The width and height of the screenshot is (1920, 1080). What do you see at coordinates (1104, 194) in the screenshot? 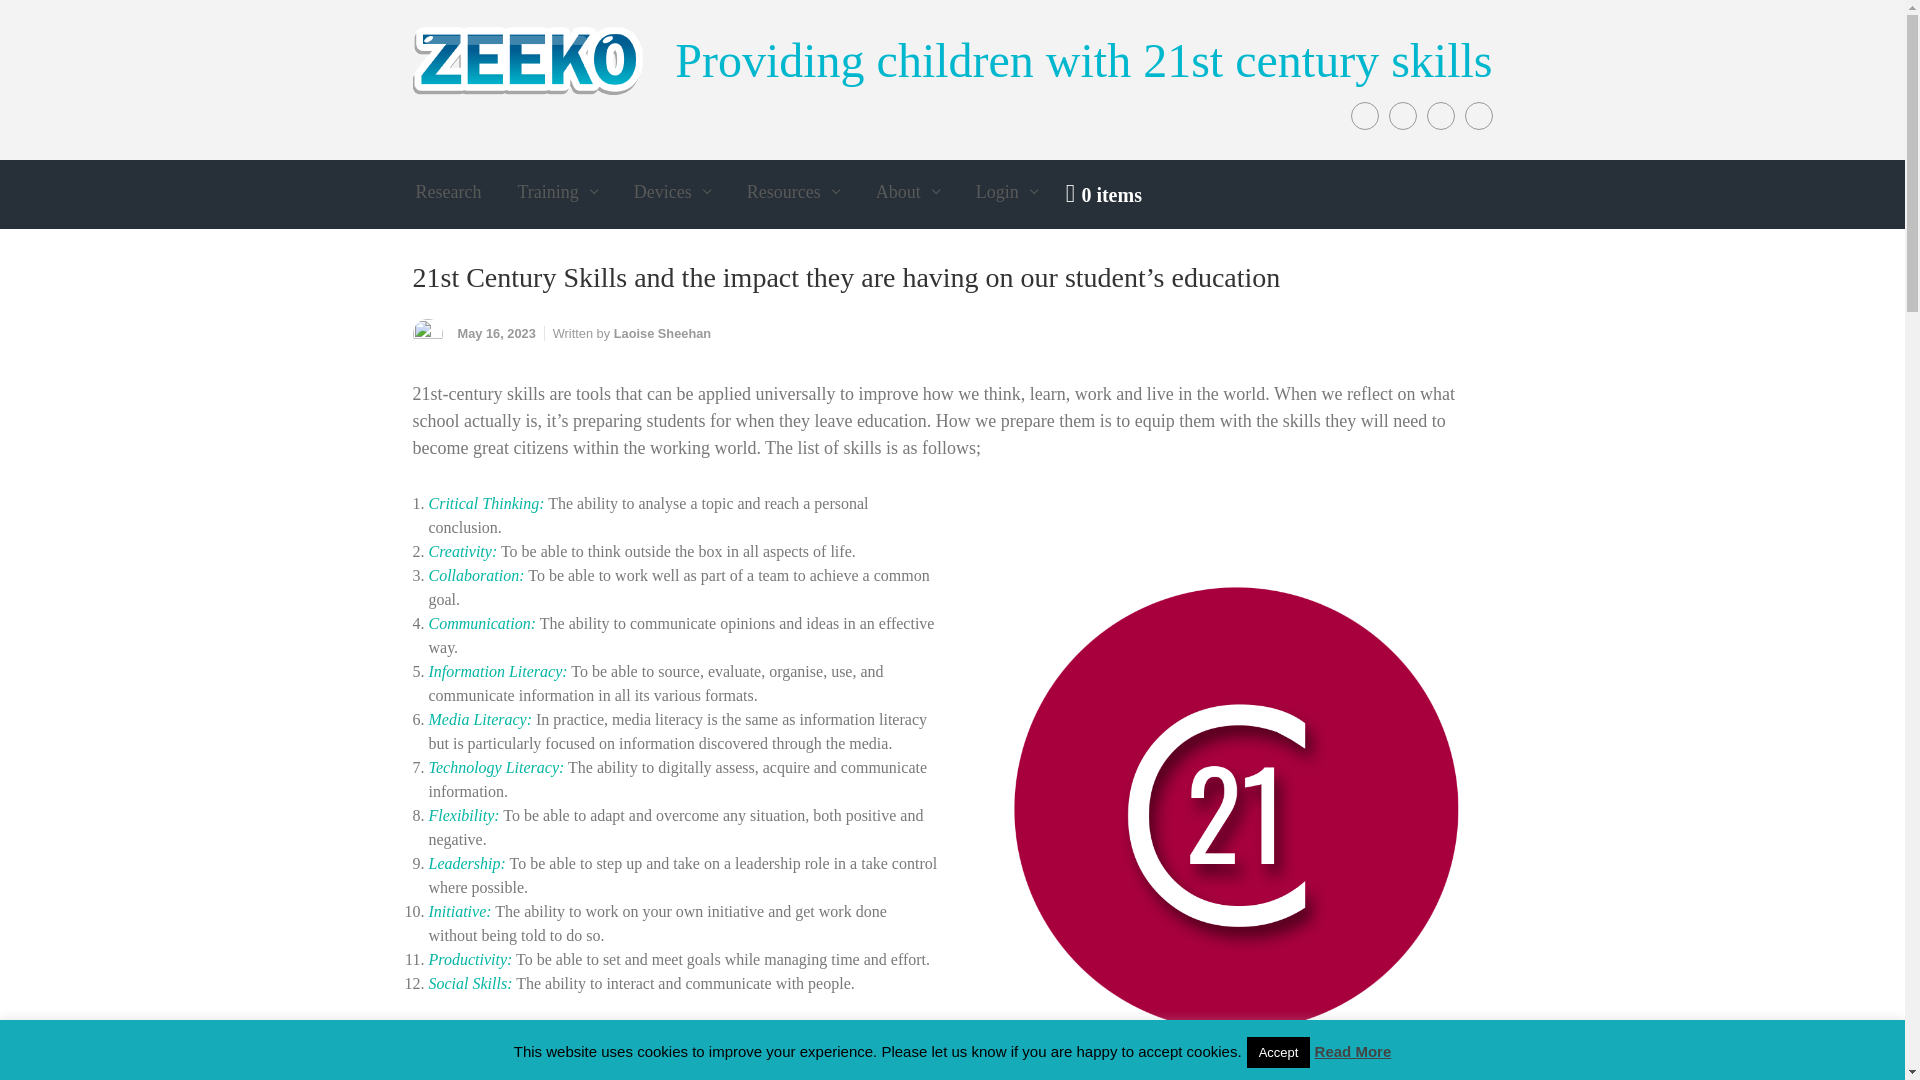
I see `Start shopping` at bounding box center [1104, 194].